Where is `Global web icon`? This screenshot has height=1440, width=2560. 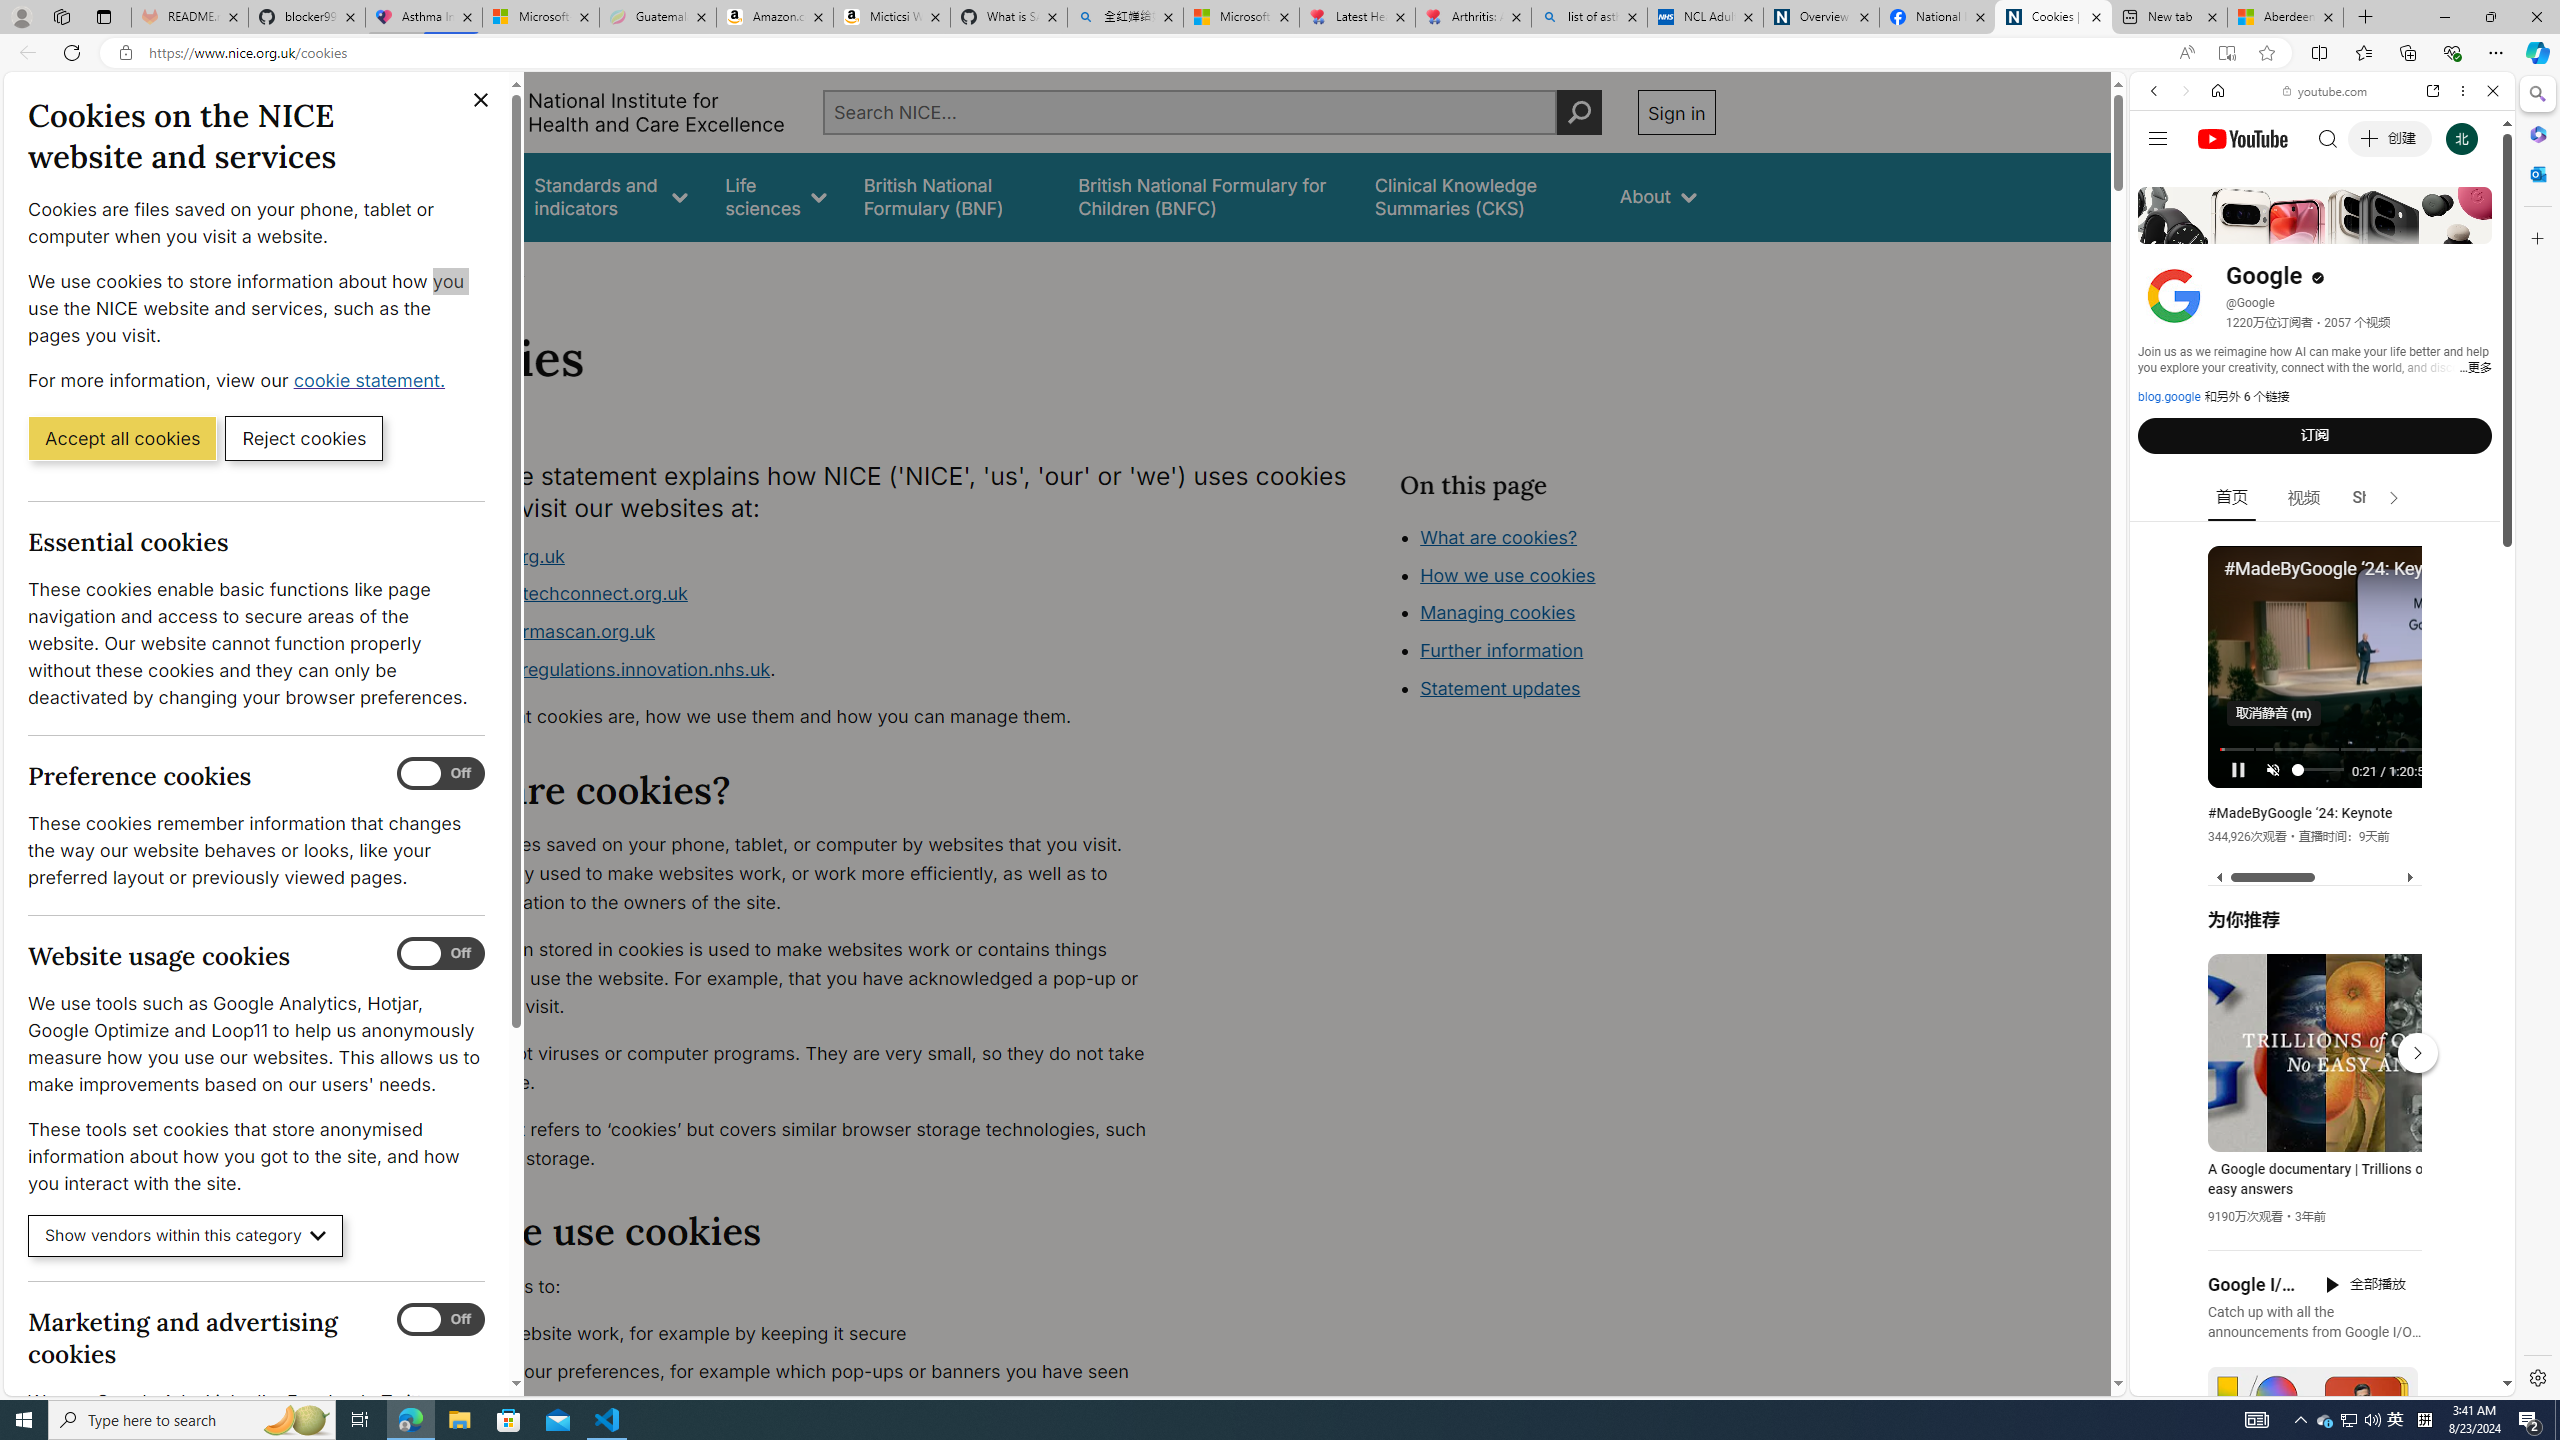 Global web icon is located at coordinates (2168, 1152).